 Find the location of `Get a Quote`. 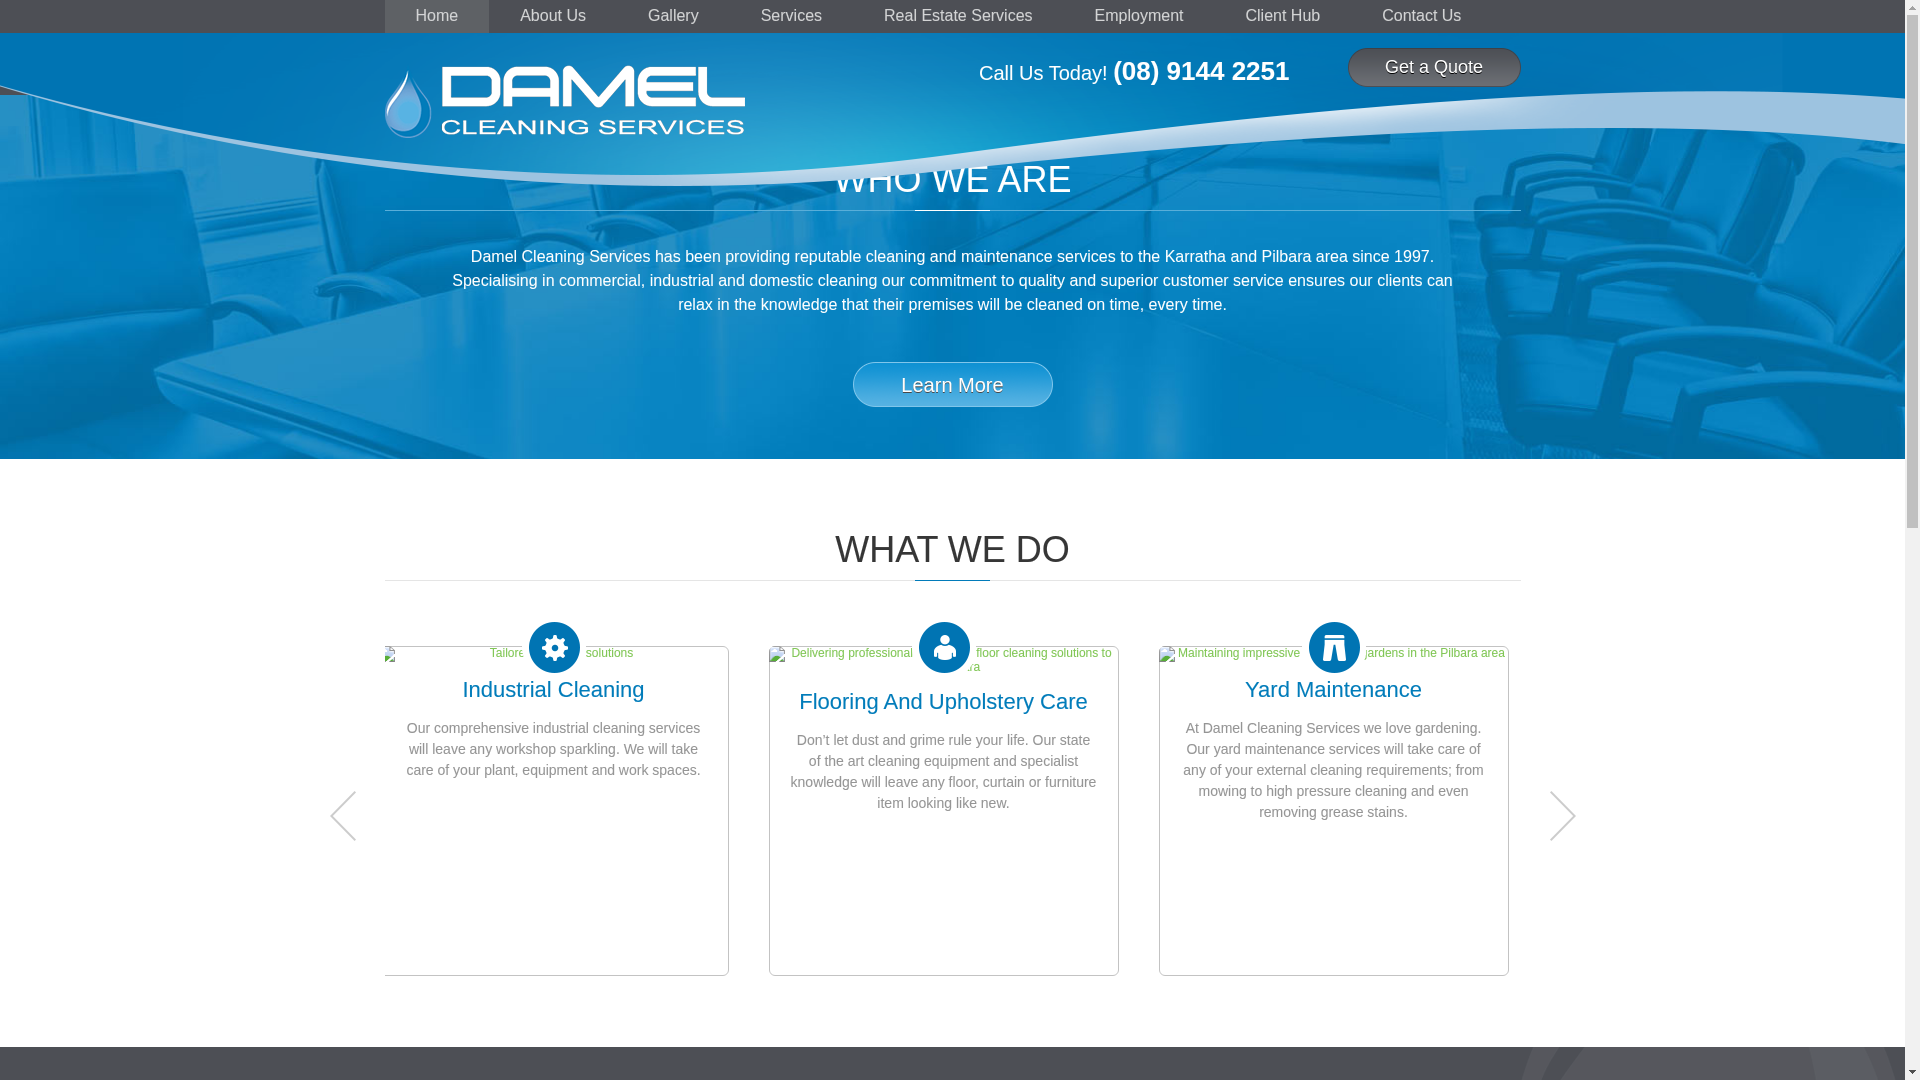

Get a Quote is located at coordinates (1434, 68).